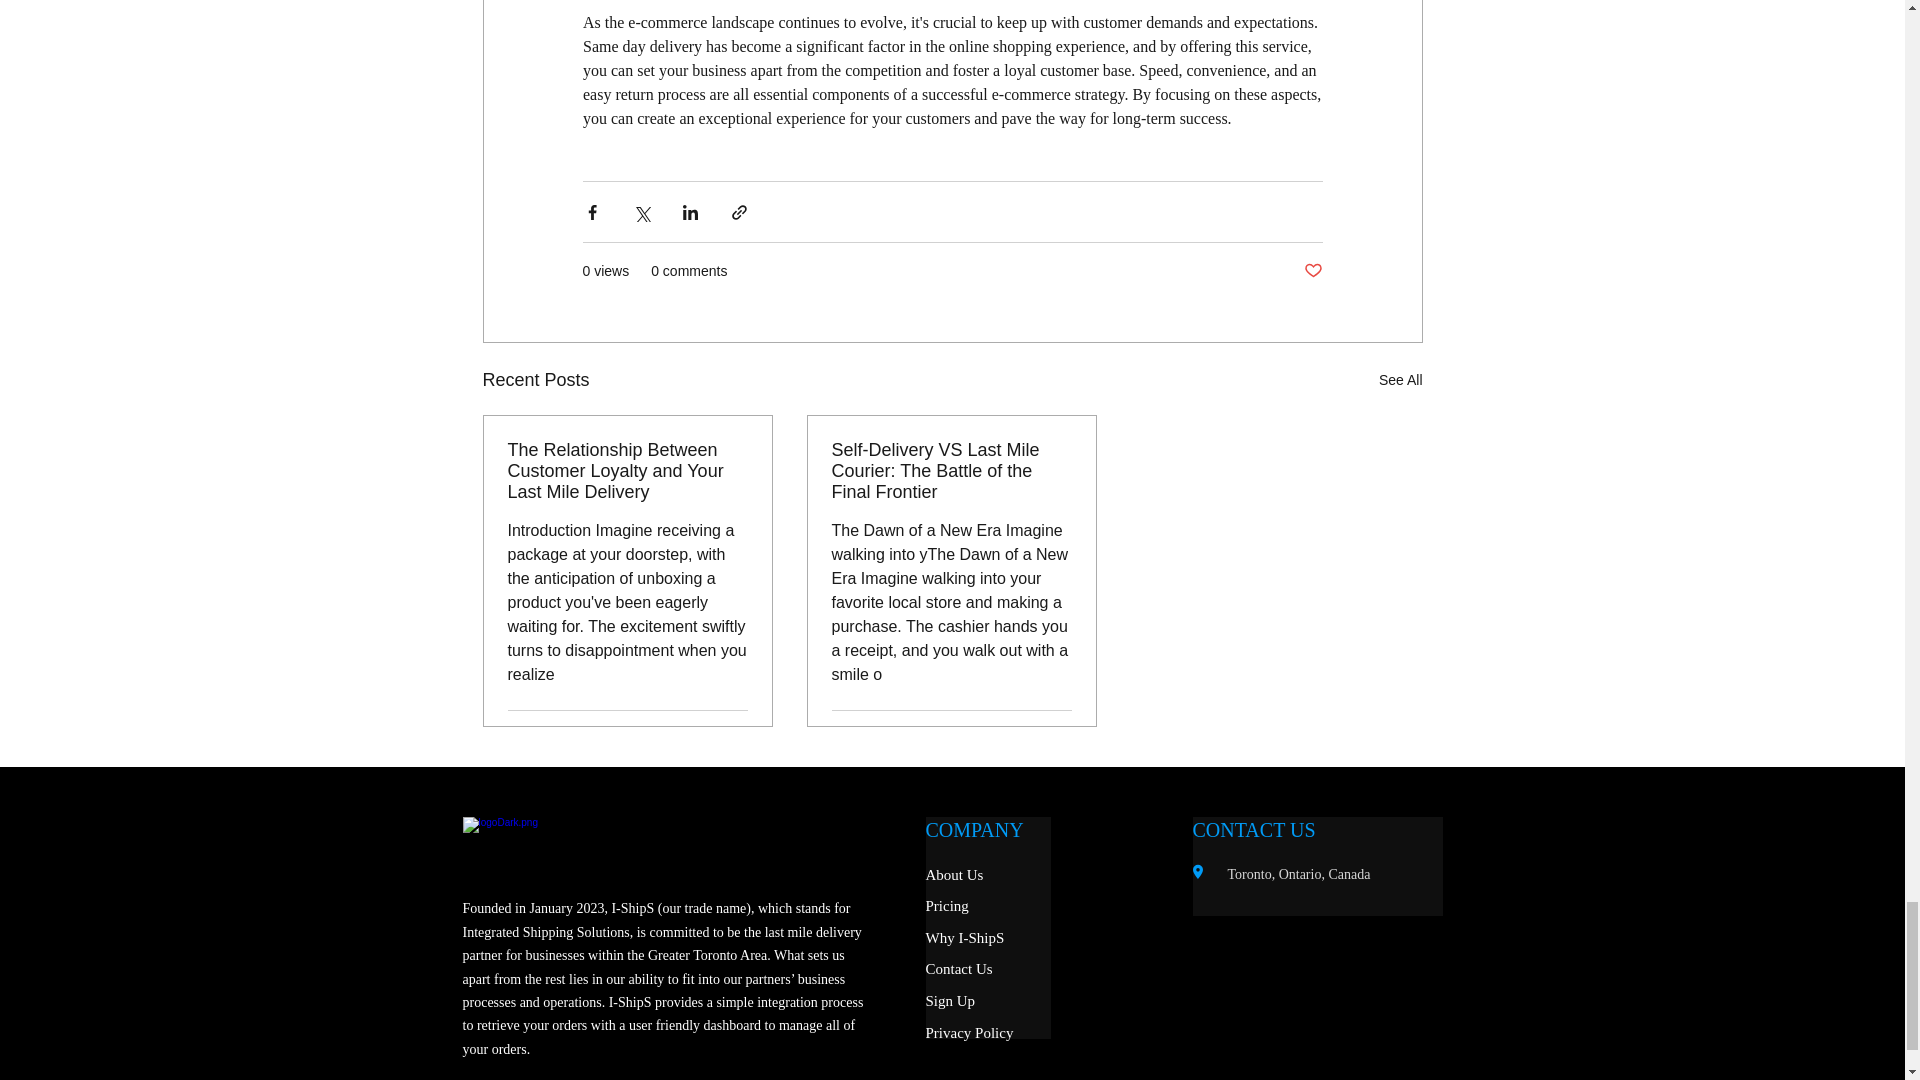 This screenshot has width=1920, height=1080. What do you see at coordinates (736, 735) in the screenshot?
I see `Post not marked as liked` at bounding box center [736, 735].